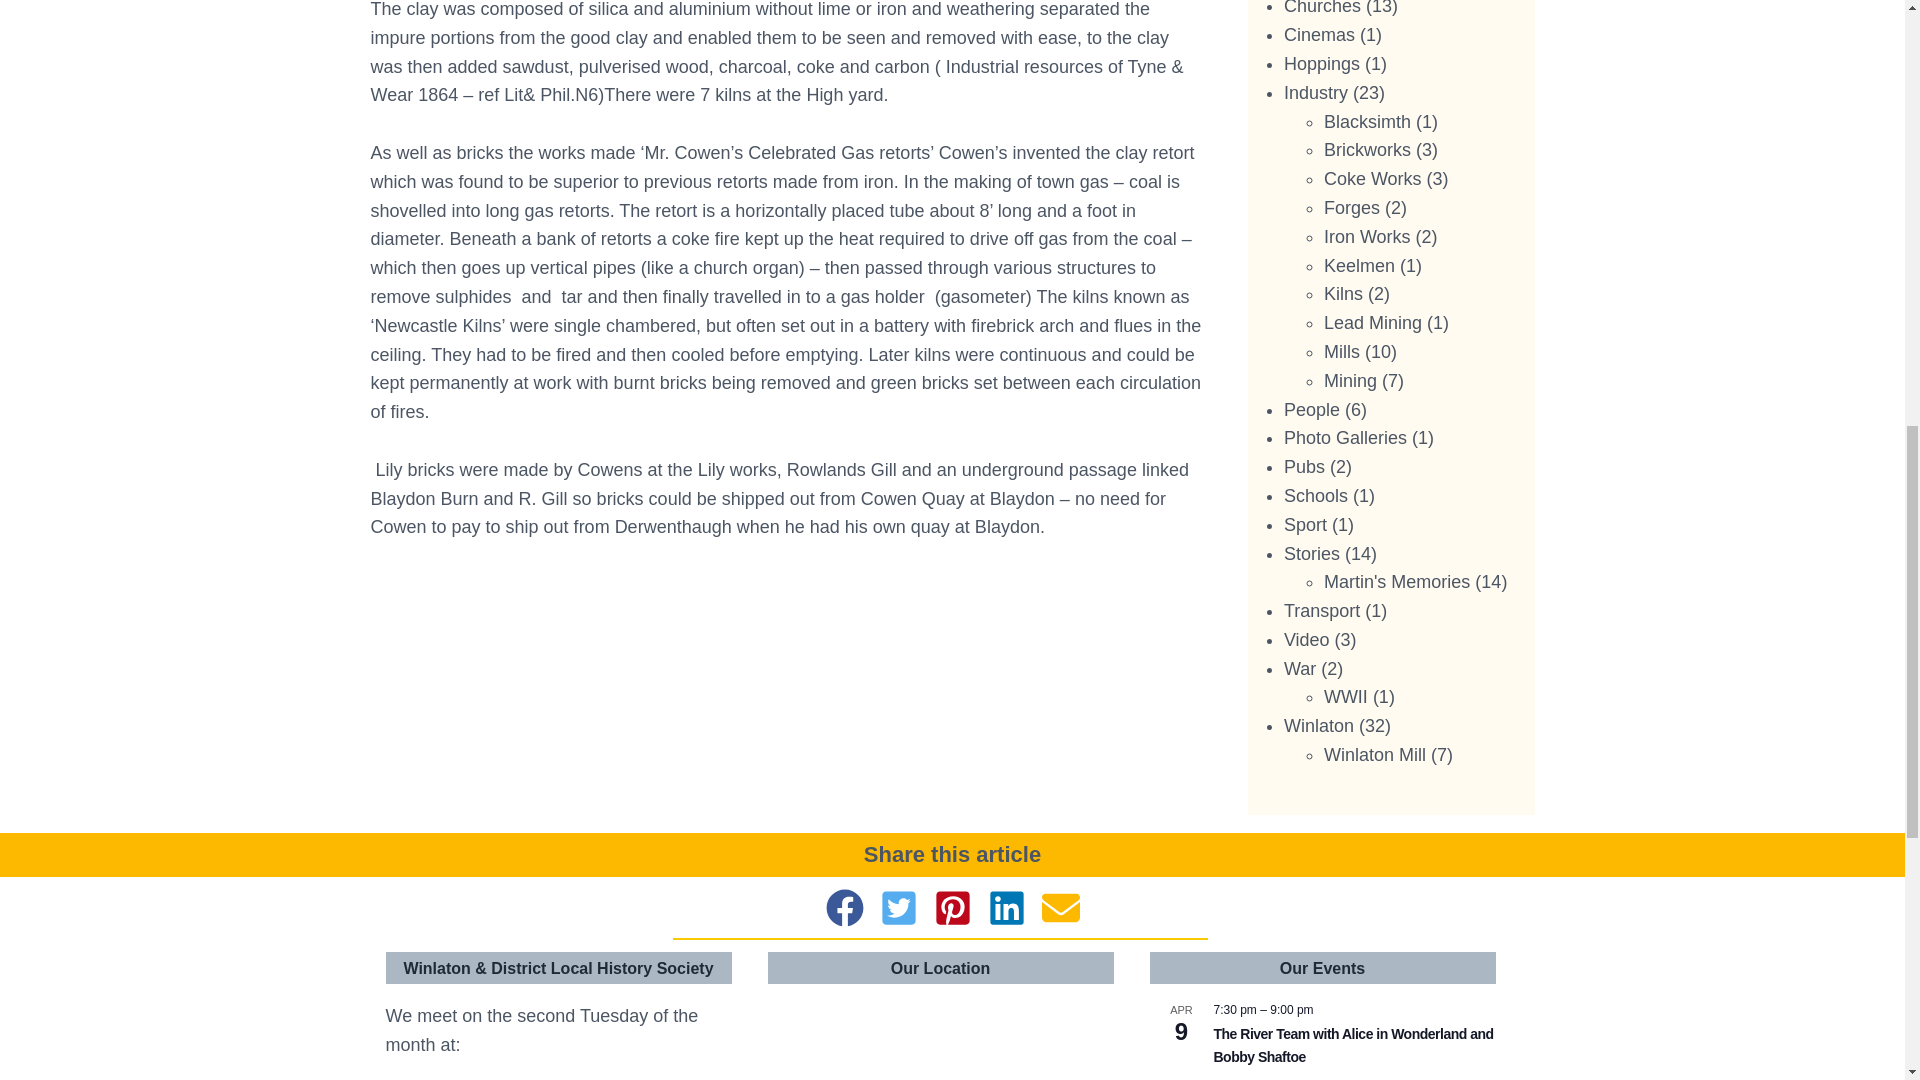  Describe the element at coordinates (940, 1036) in the screenshot. I see `Google Map for ` at that location.